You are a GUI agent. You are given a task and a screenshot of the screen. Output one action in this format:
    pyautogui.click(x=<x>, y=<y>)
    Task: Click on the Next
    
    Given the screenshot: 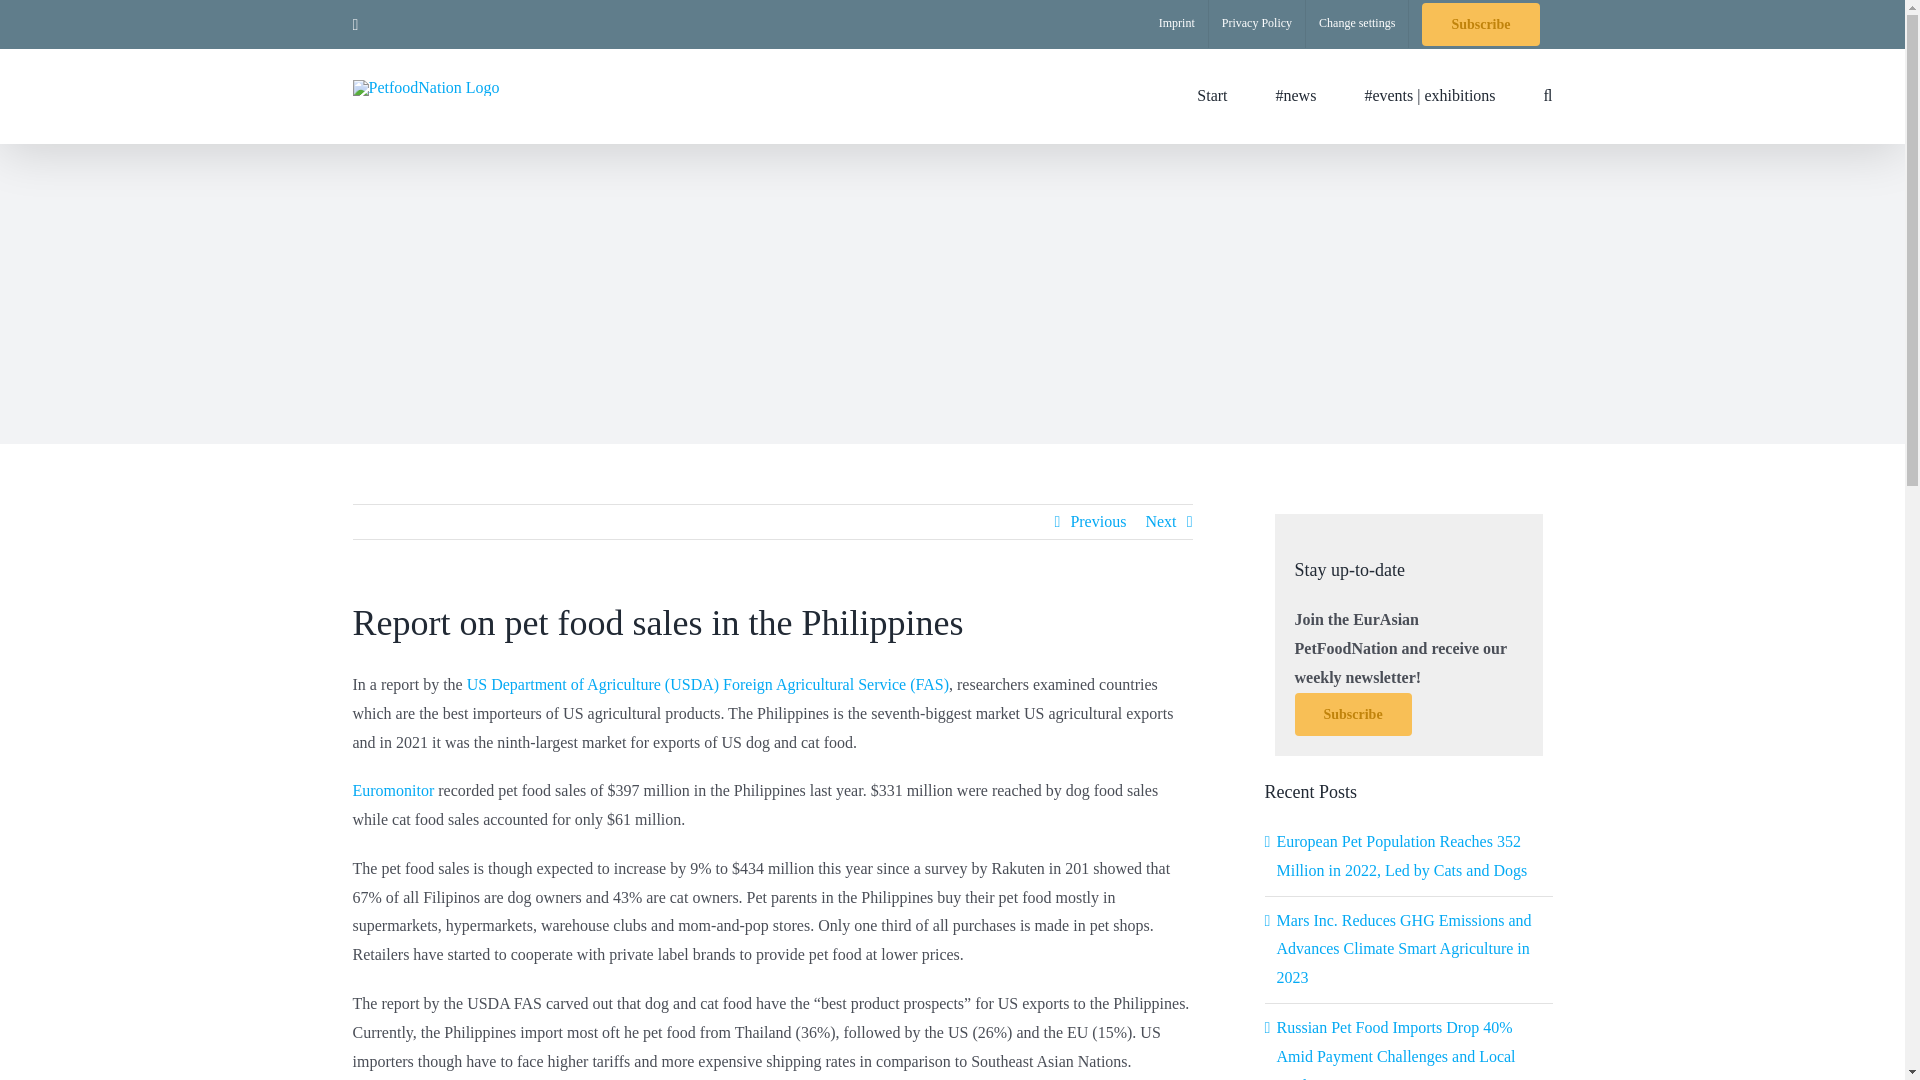 What is the action you would take?
    pyautogui.click(x=1160, y=522)
    